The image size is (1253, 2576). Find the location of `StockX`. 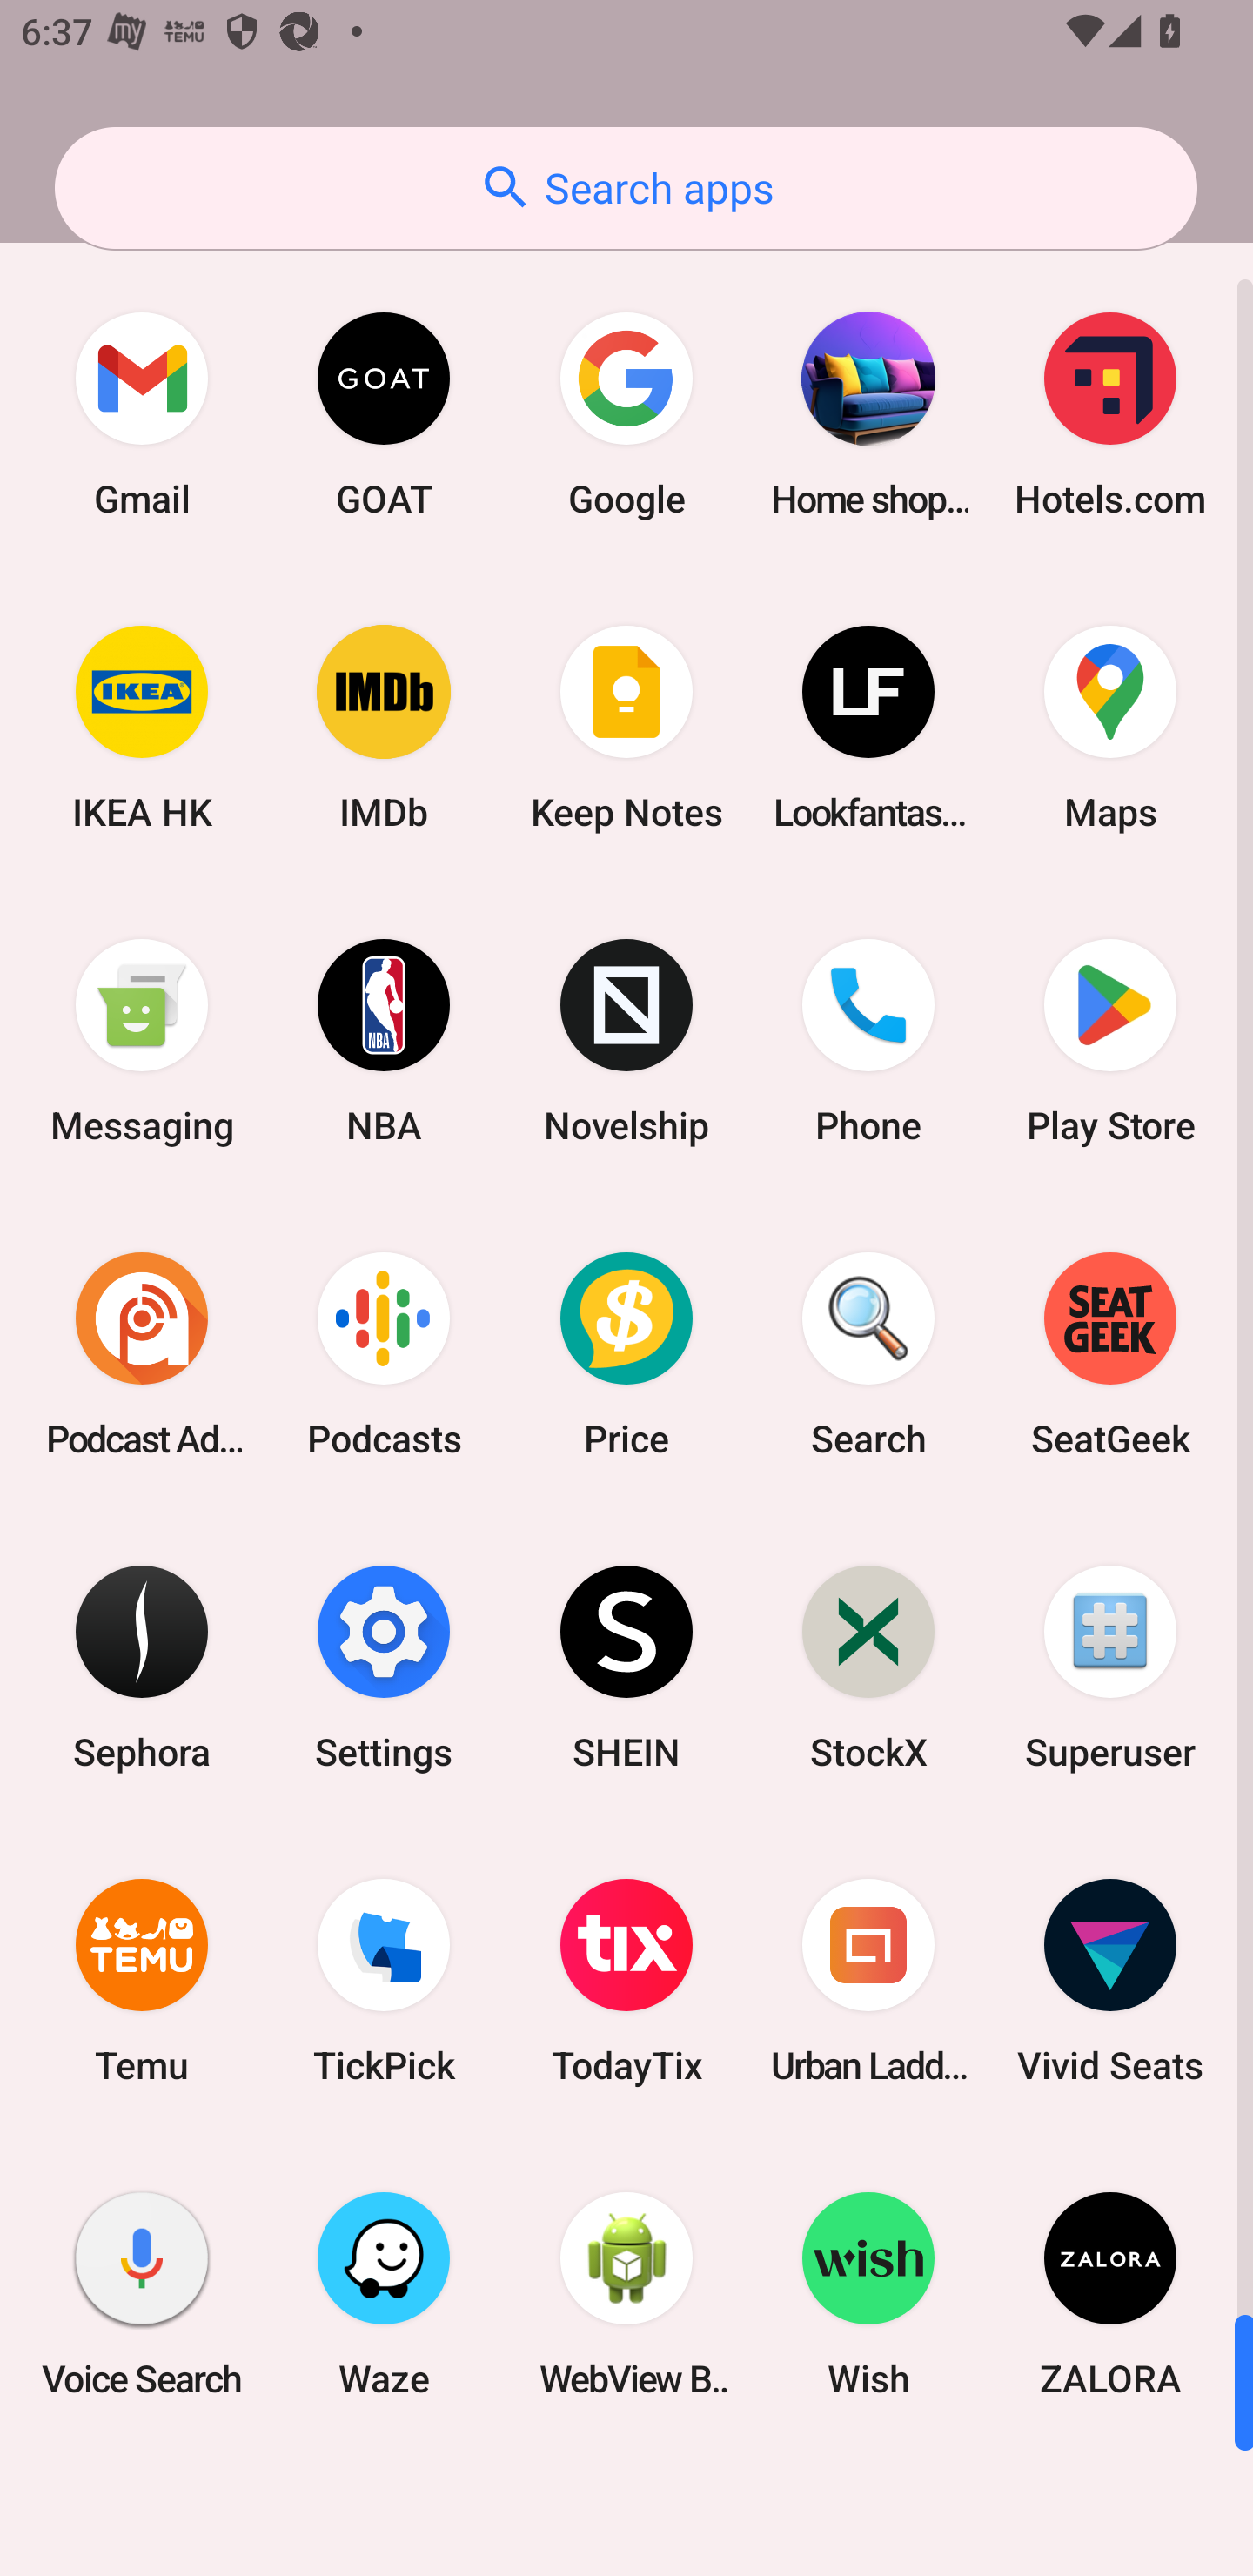

StockX is located at coordinates (868, 1666).